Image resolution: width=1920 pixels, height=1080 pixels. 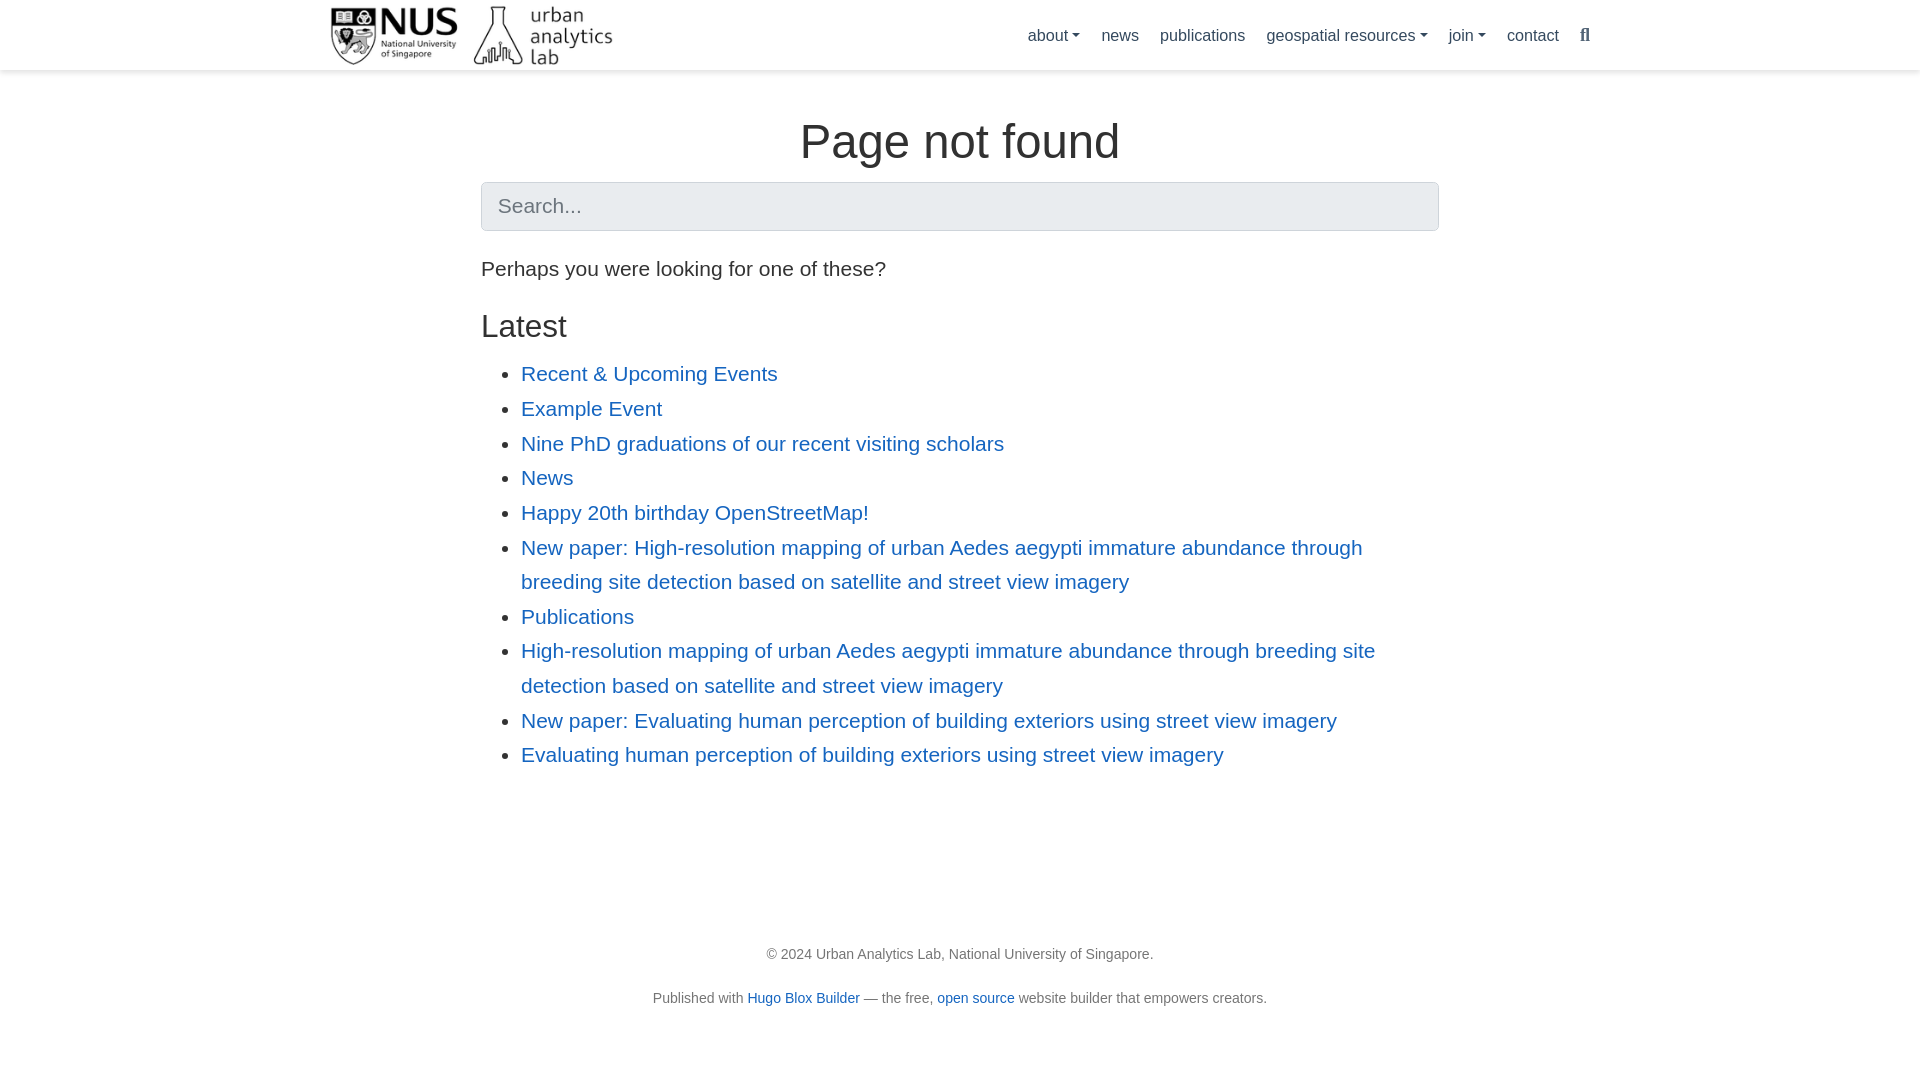 What do you see at coordinates (762, 443) in the screenshot?
I see `Nine PhD graduations of our recent visiting scholars` at bounding box center [762, 443].